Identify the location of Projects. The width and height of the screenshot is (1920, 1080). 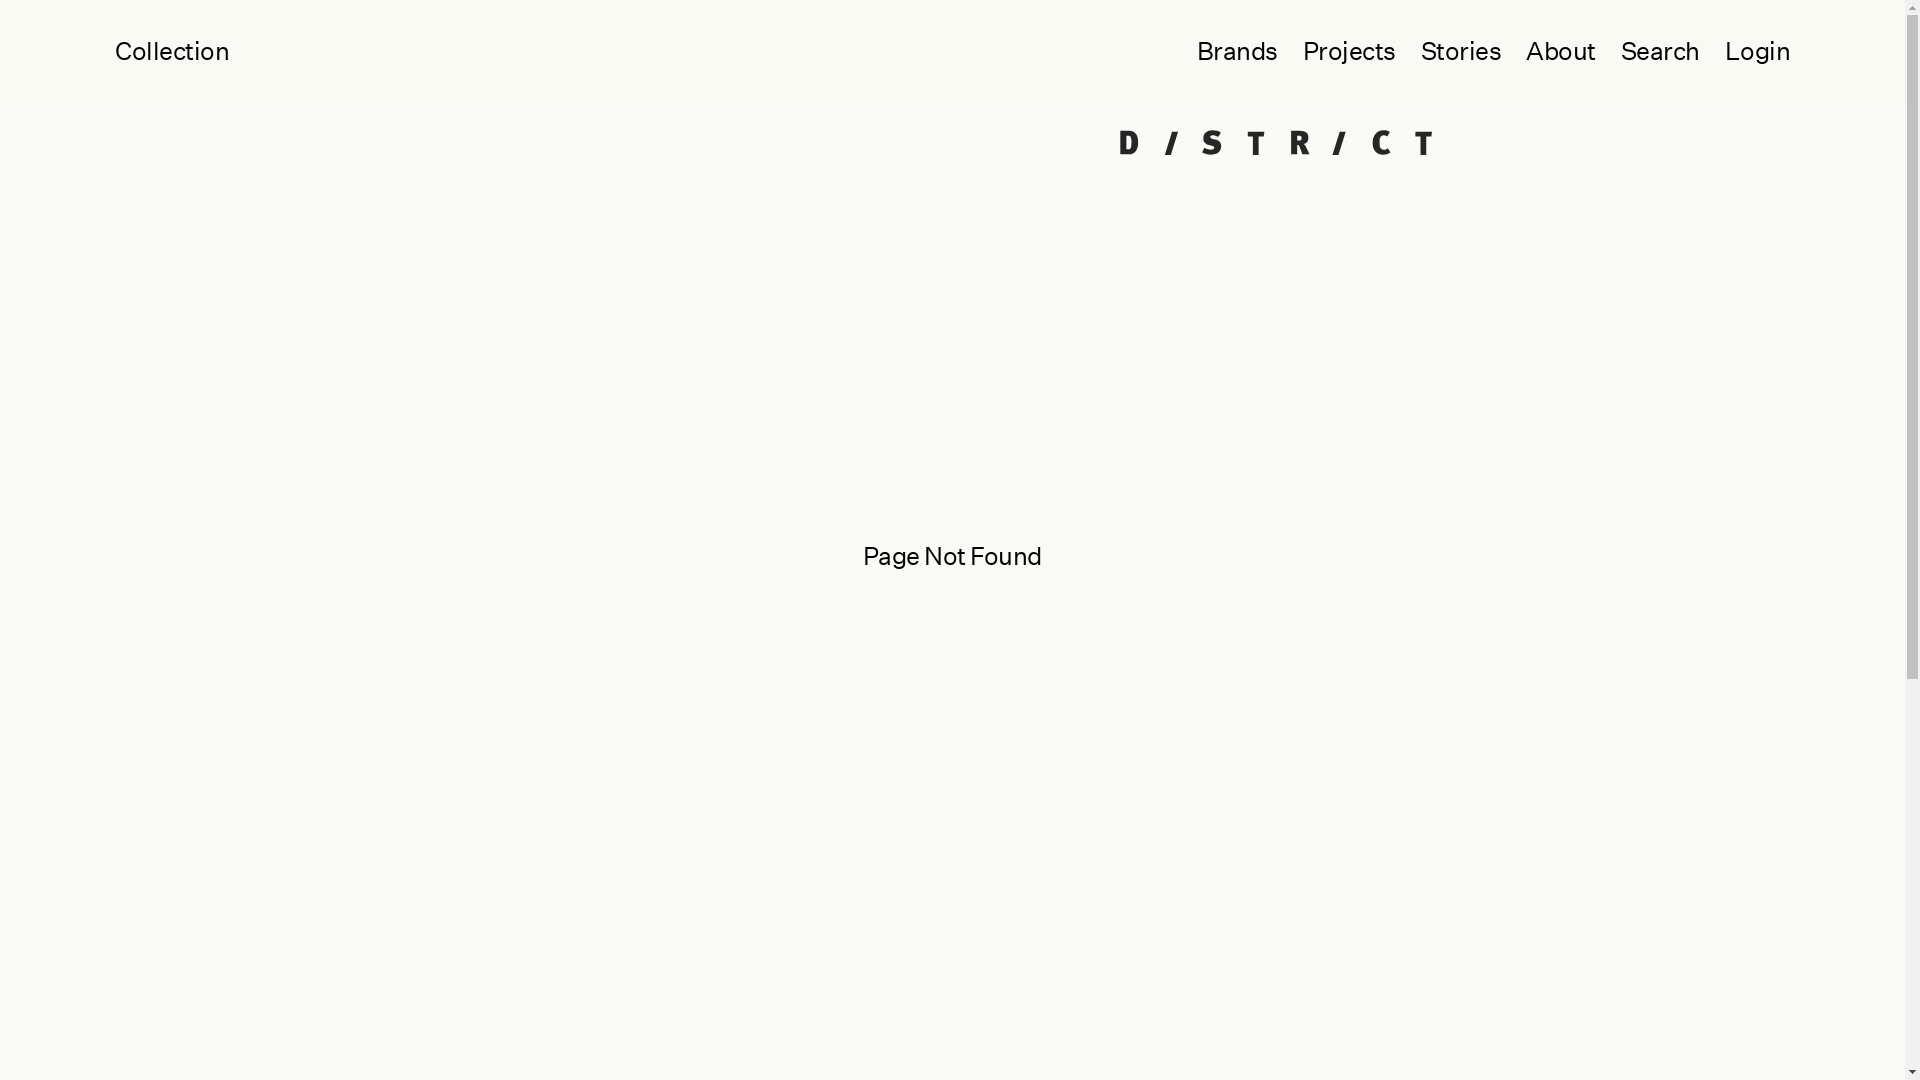
(1336, 52).